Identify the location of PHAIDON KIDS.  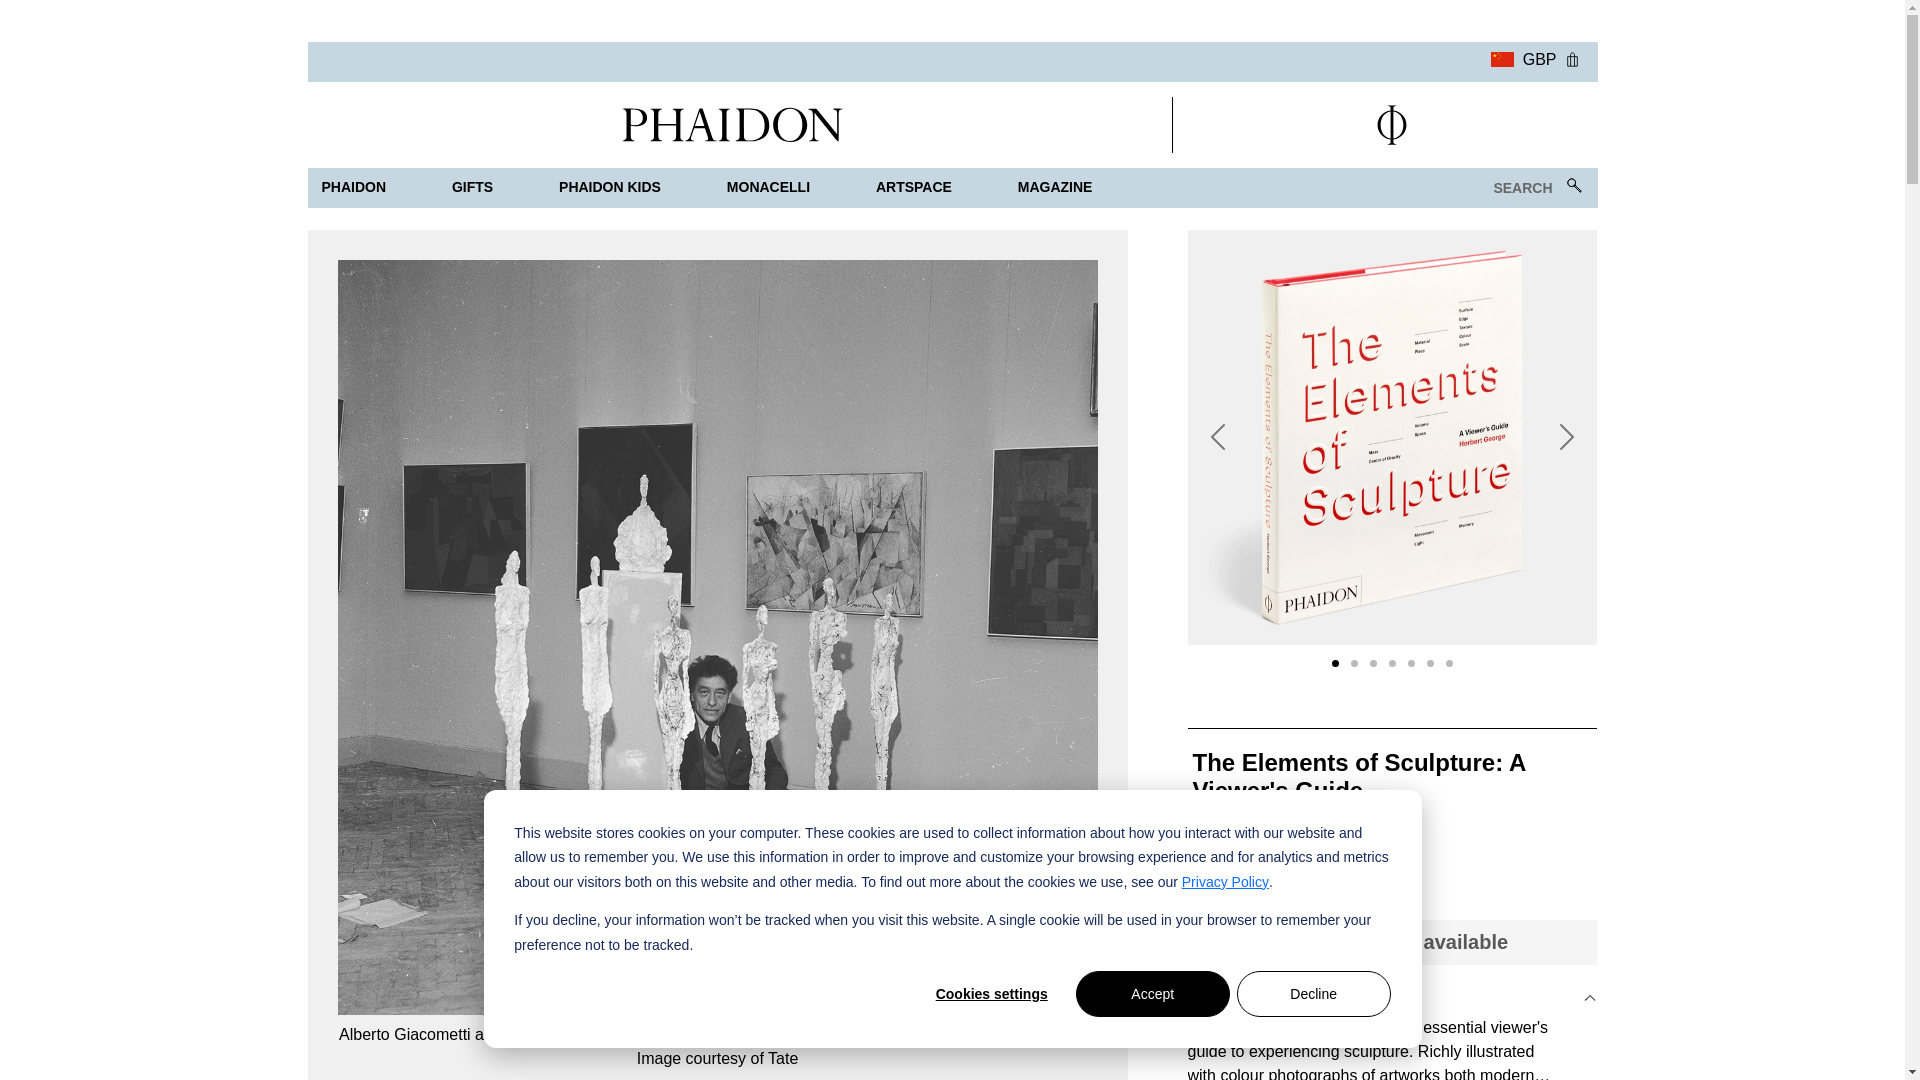
(610, 188).